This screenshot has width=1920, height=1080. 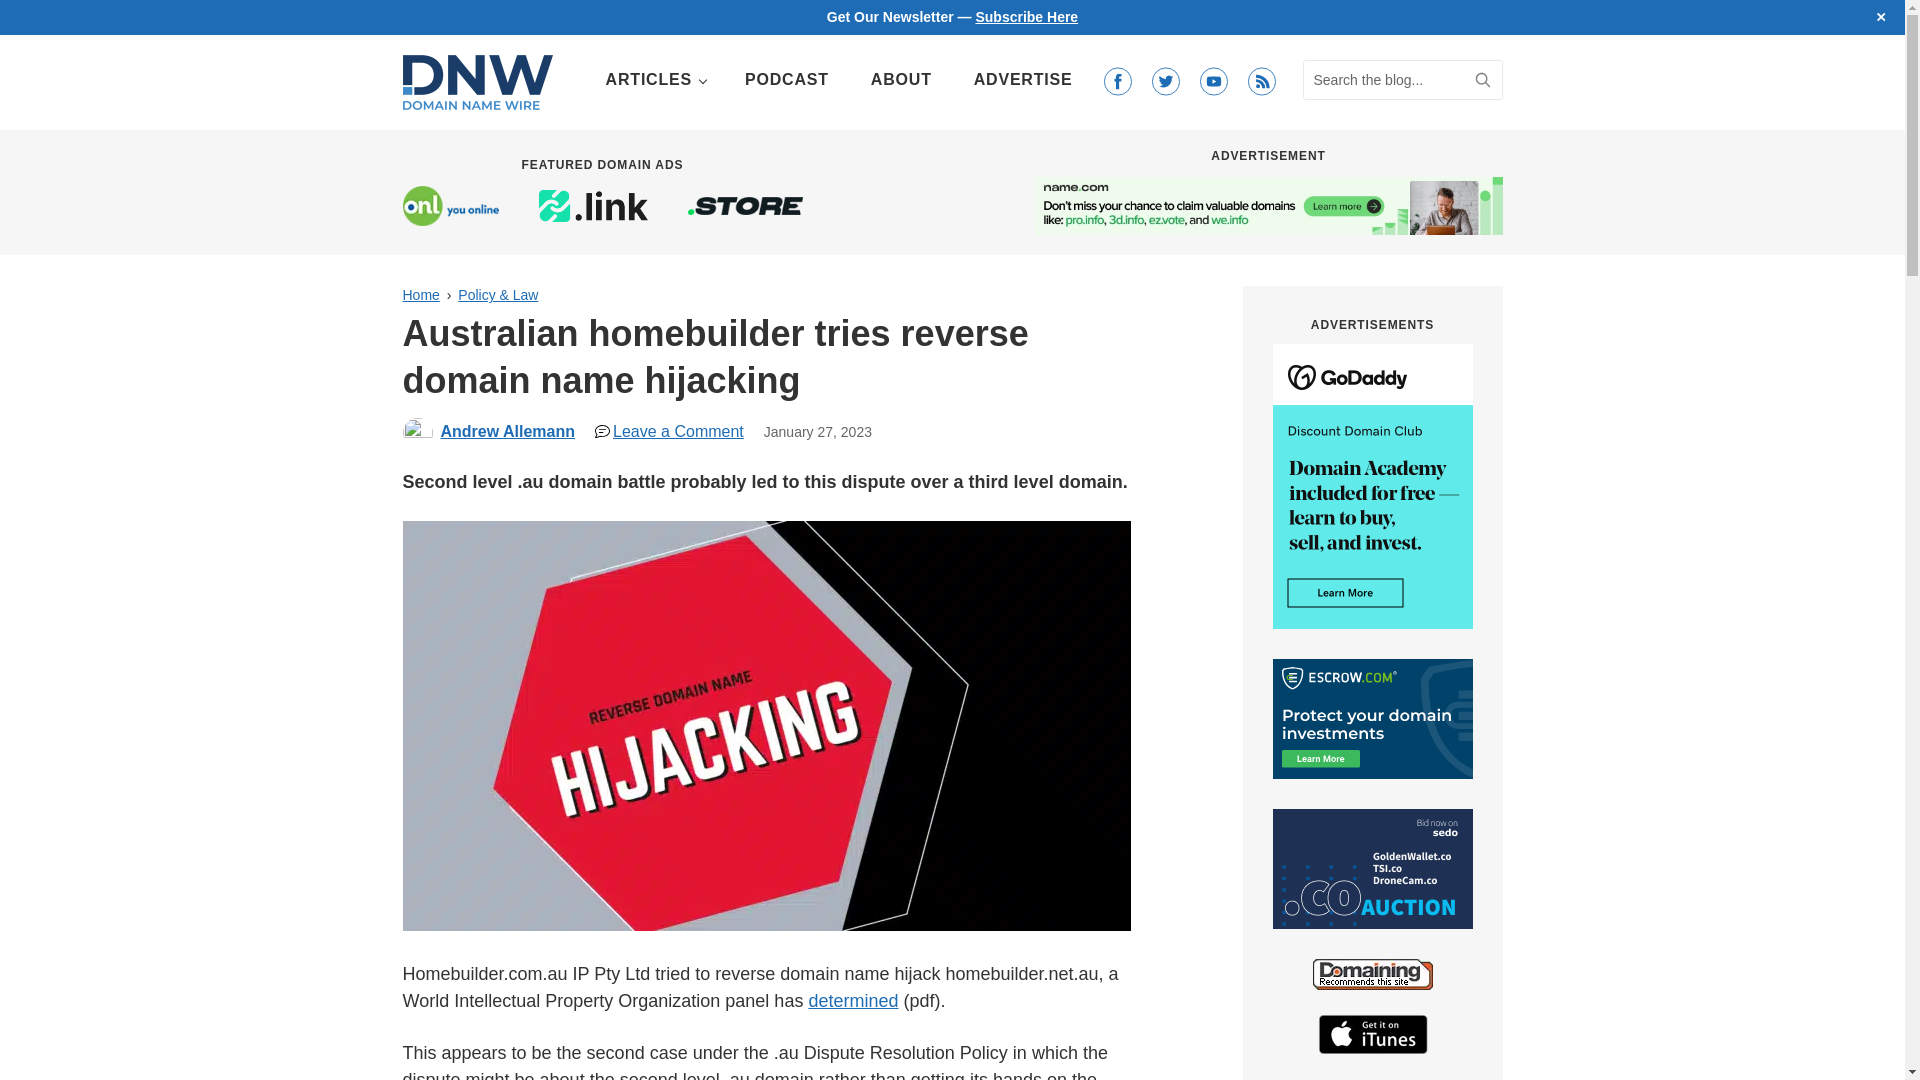 What do you see at coordinates (506, 431) in the screenshot?
I see `Andrew Allemann` at bounding box center [506, 431].